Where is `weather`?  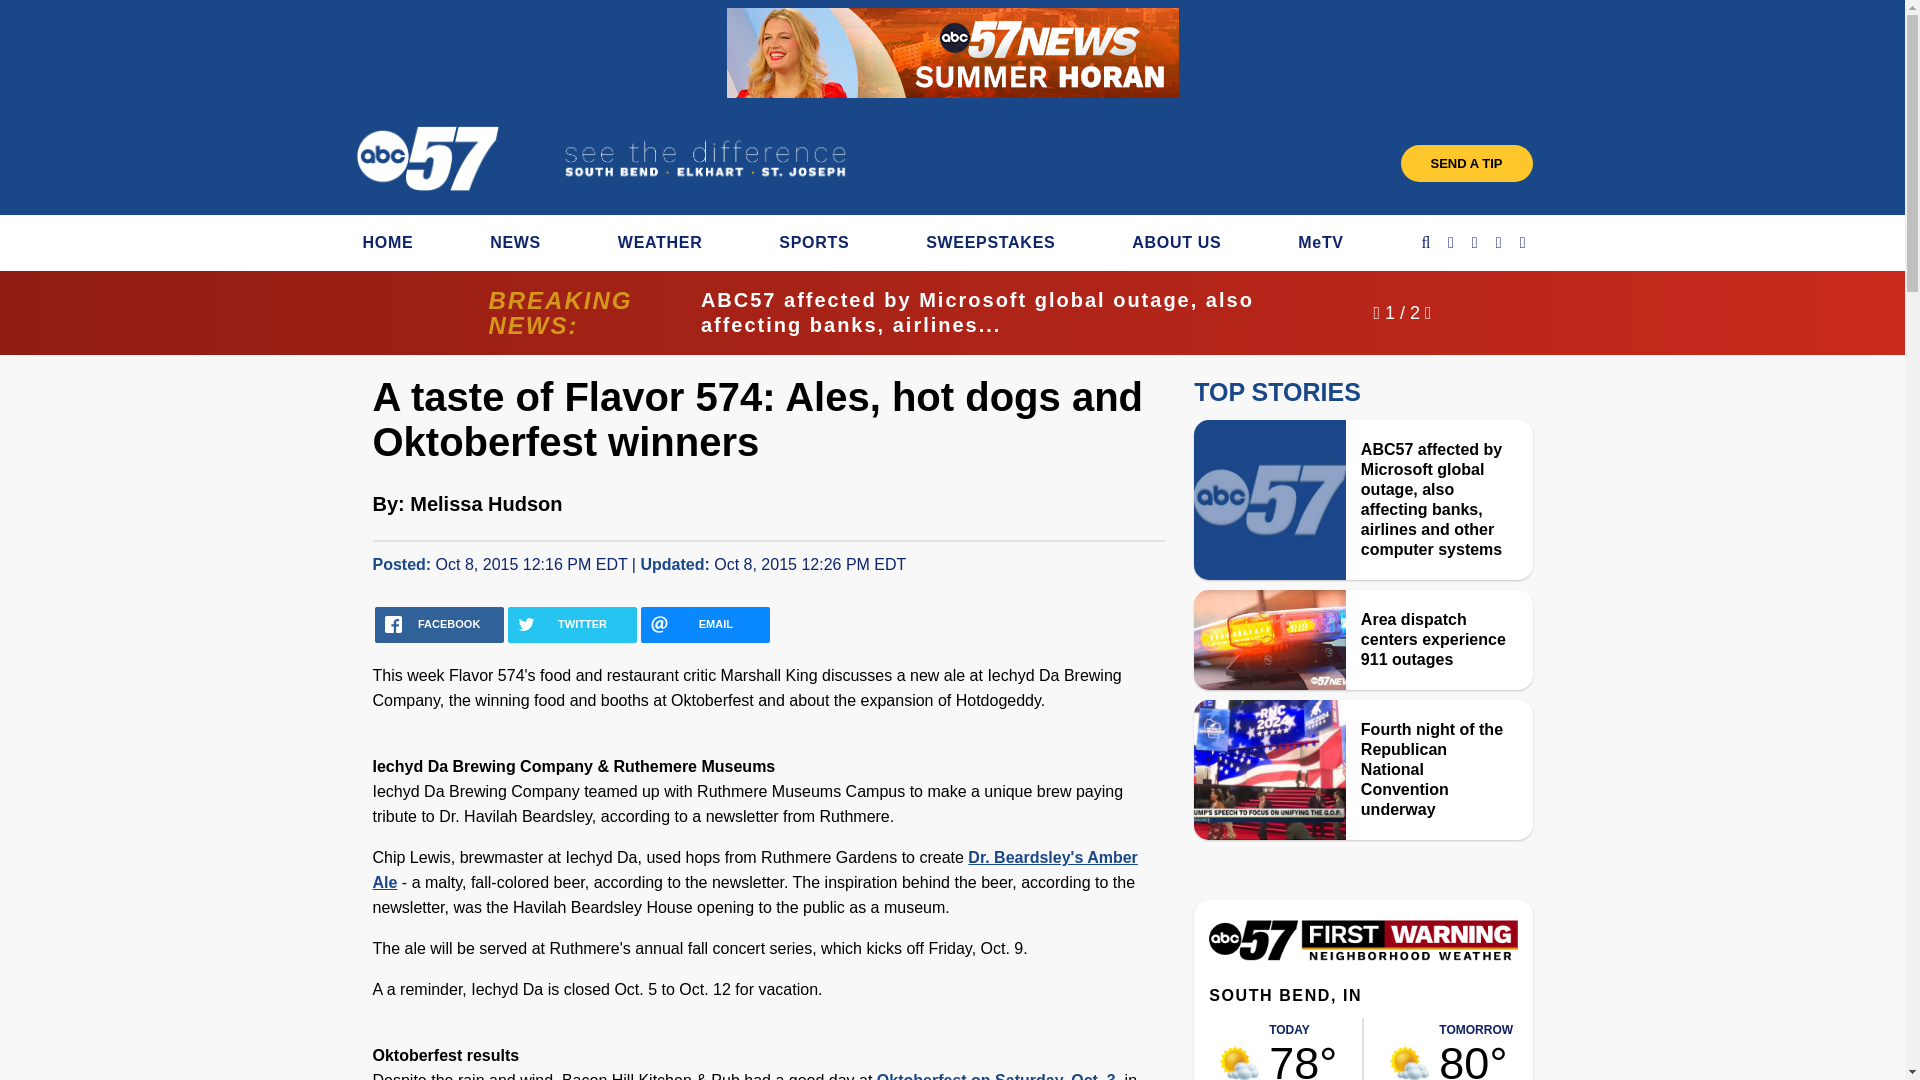
weather is located at coordinates (1239, 1062).